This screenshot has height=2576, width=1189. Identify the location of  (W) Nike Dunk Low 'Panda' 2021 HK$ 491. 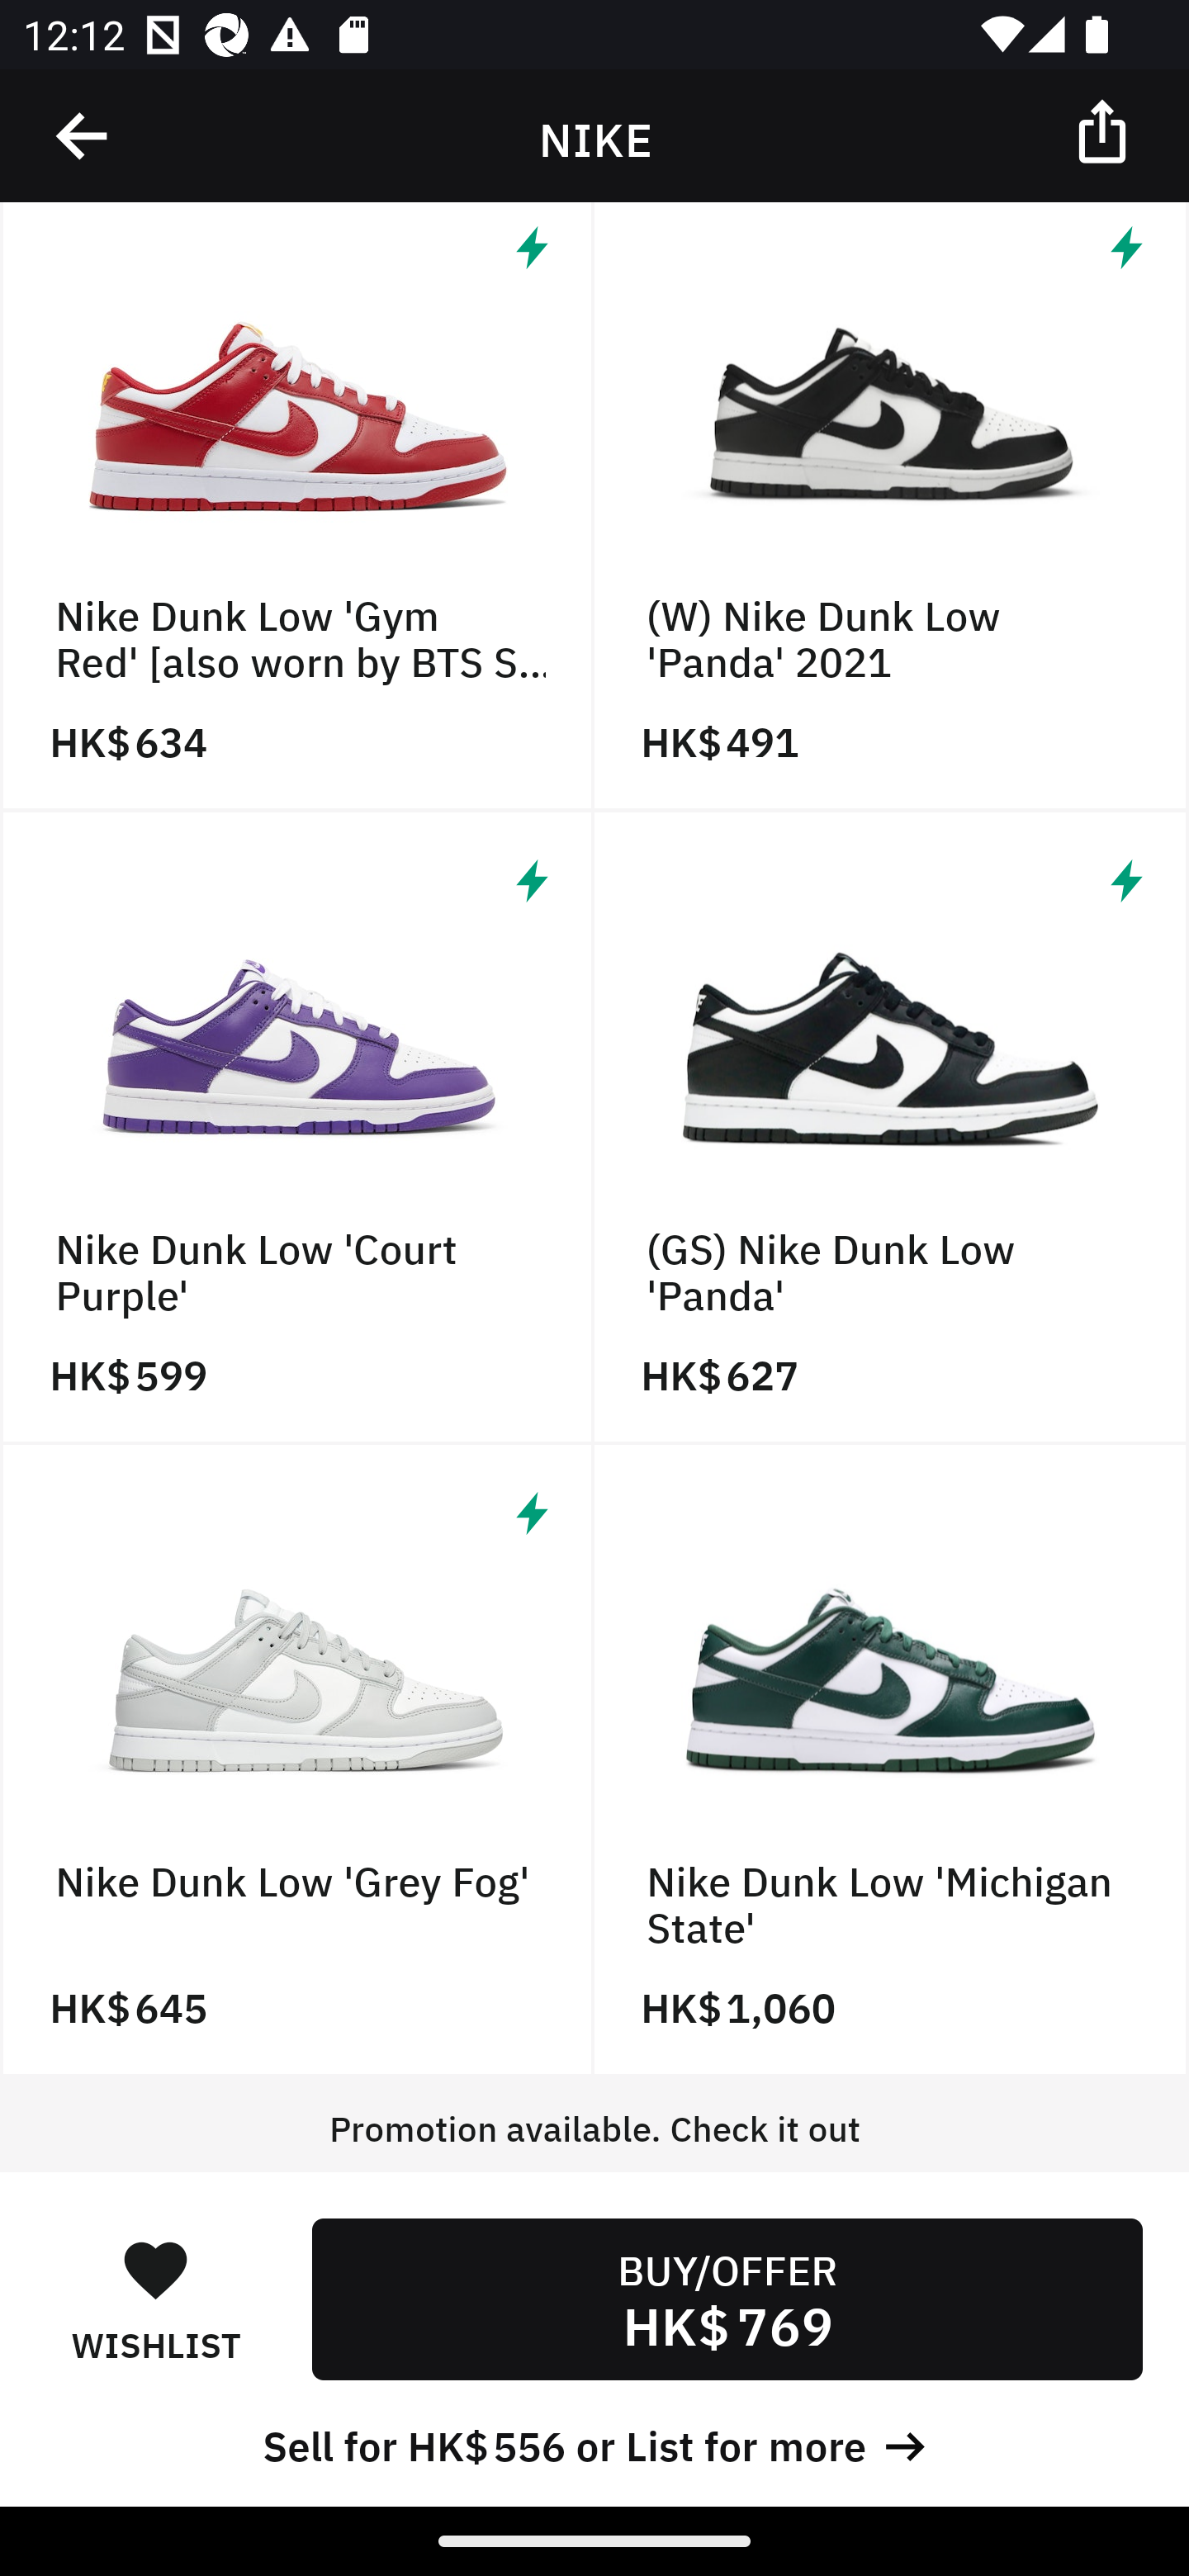
(892, 507).